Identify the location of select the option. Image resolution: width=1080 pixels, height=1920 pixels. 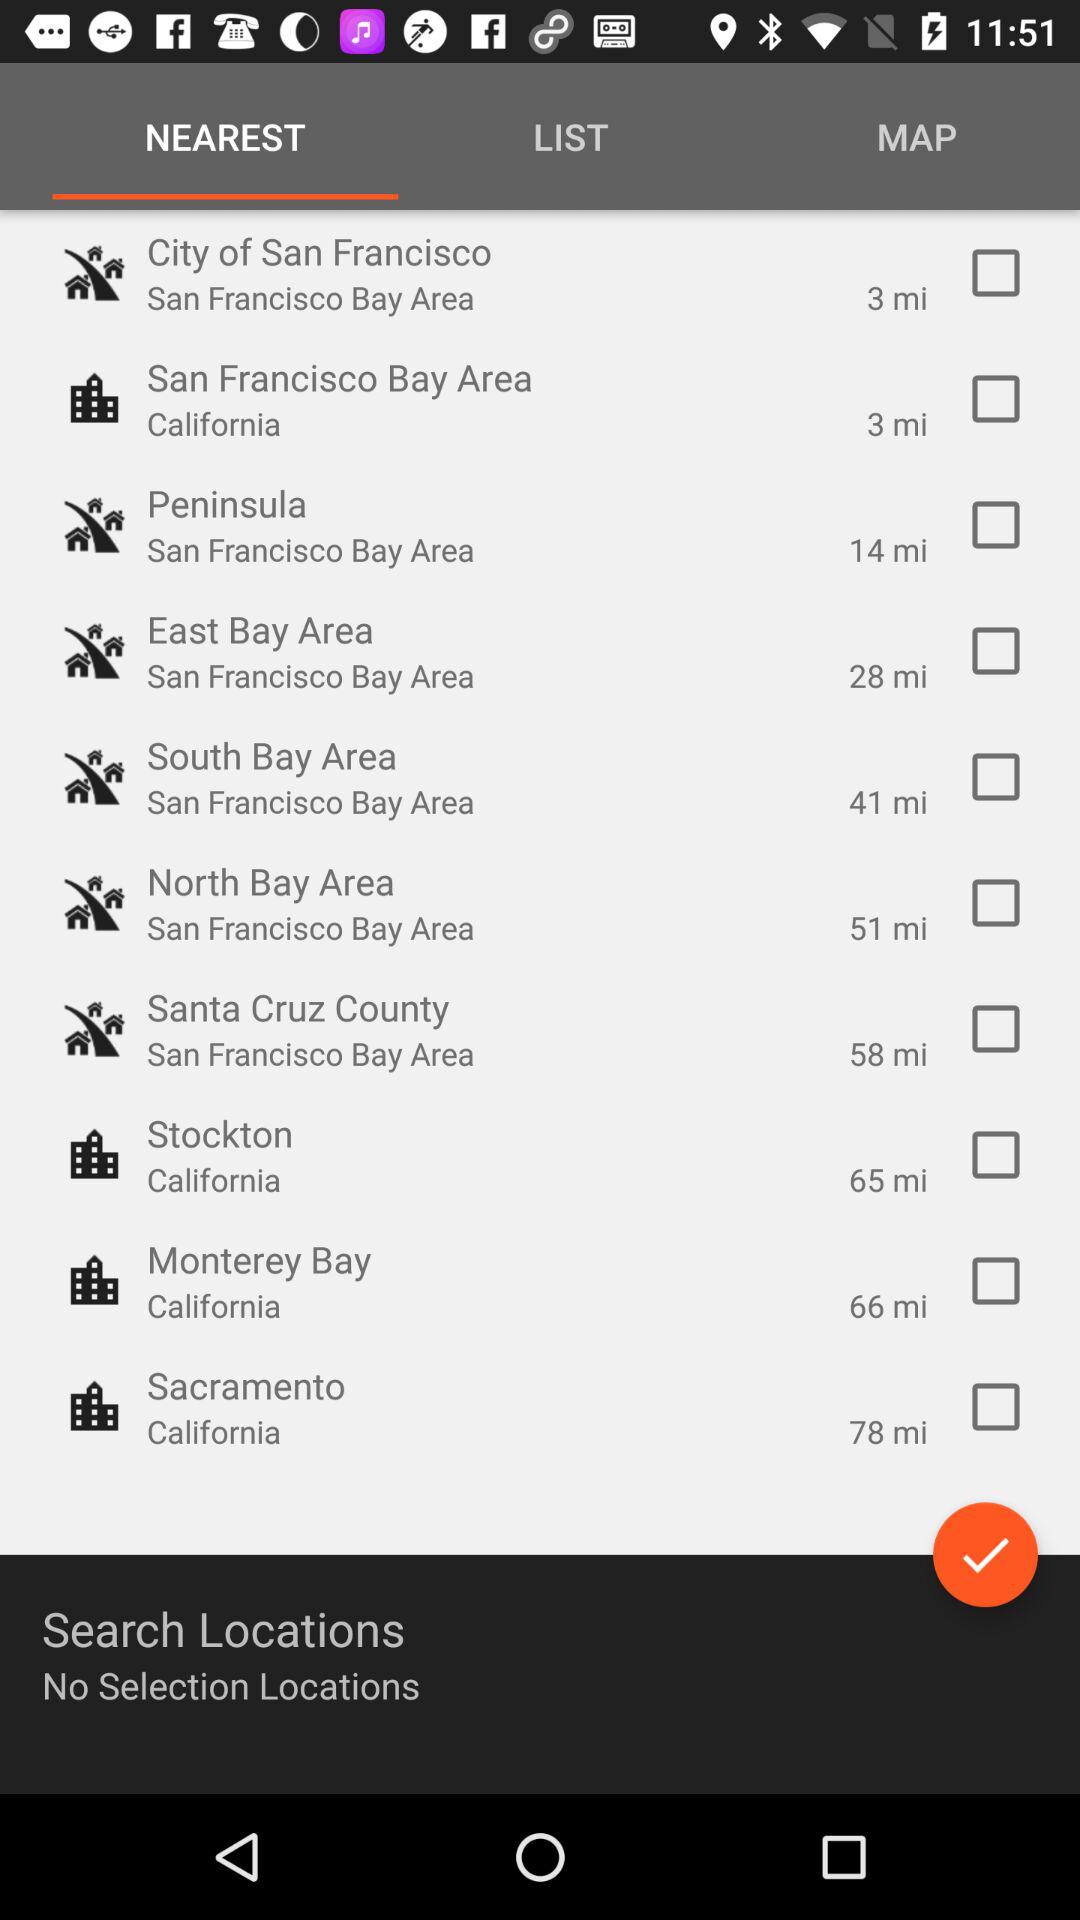
(996, 1029).